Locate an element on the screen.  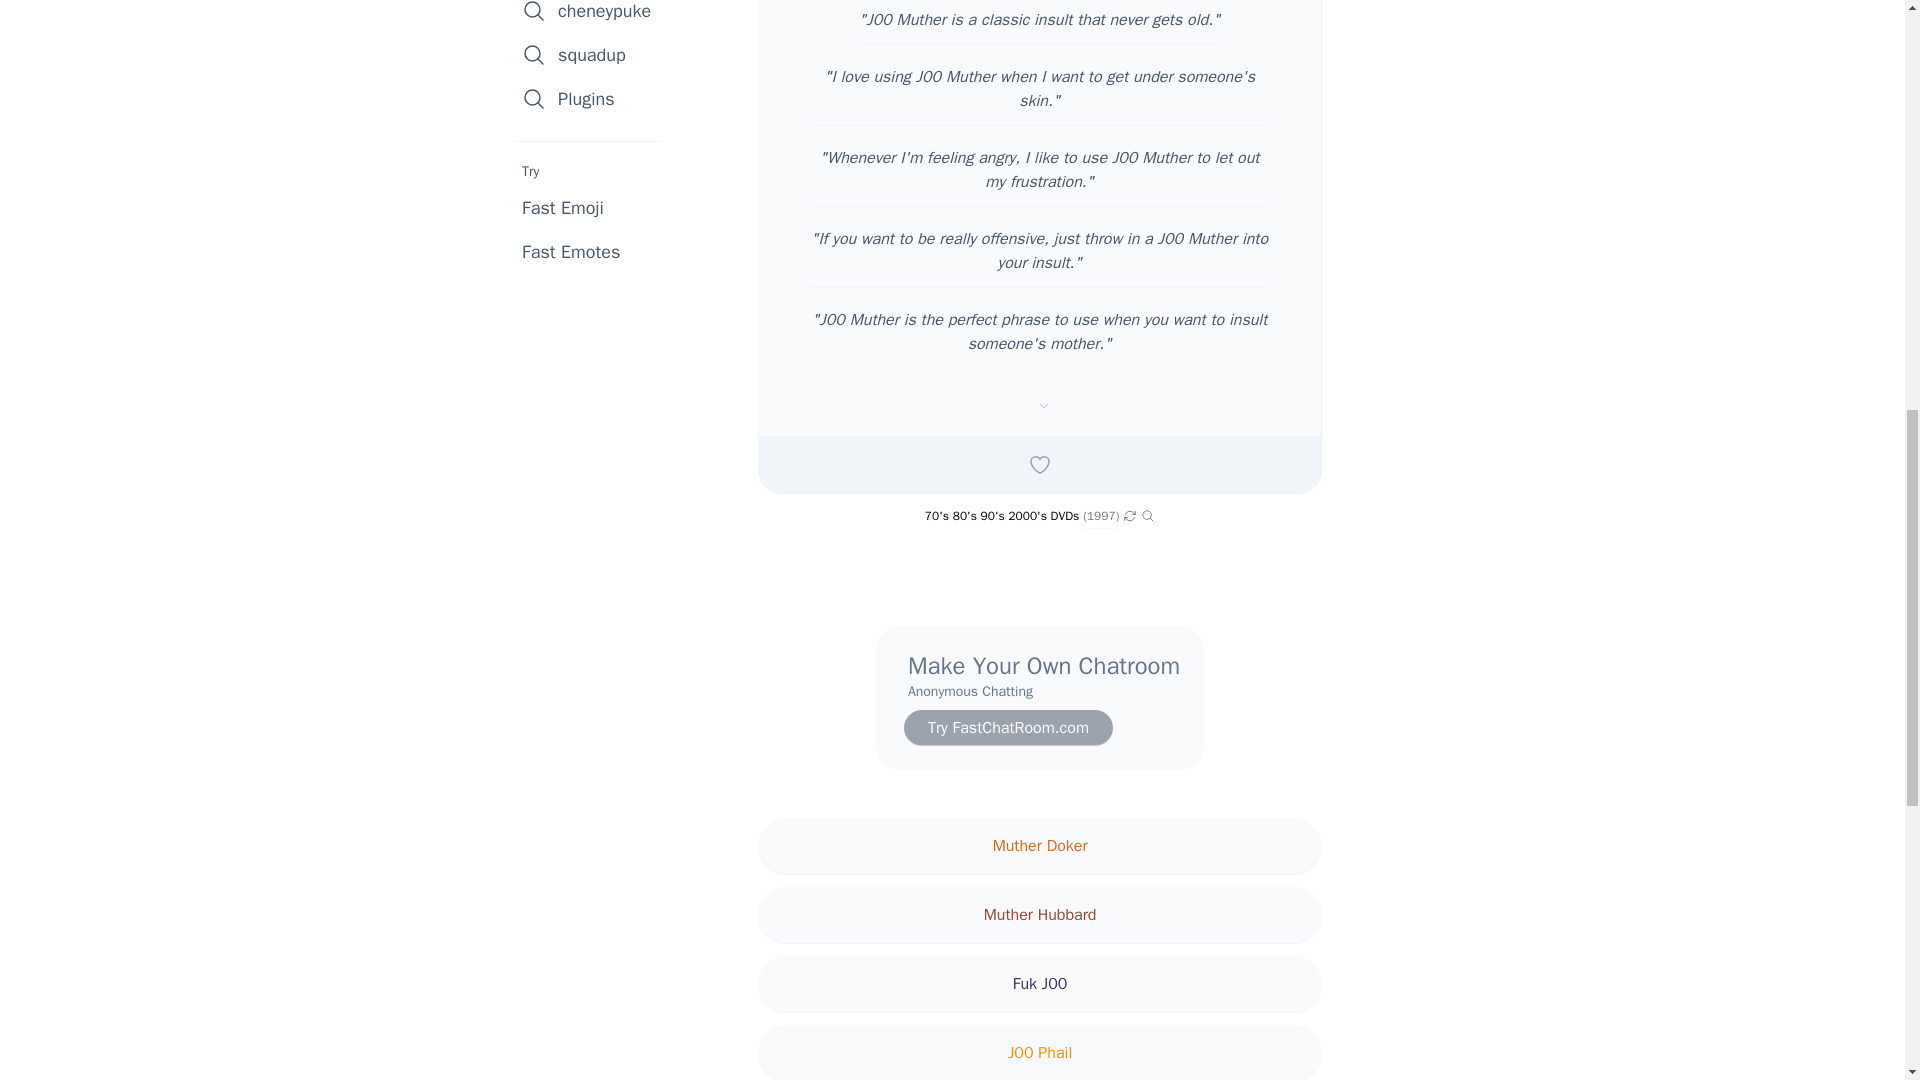
squadup is located at coordinates (594, 54).